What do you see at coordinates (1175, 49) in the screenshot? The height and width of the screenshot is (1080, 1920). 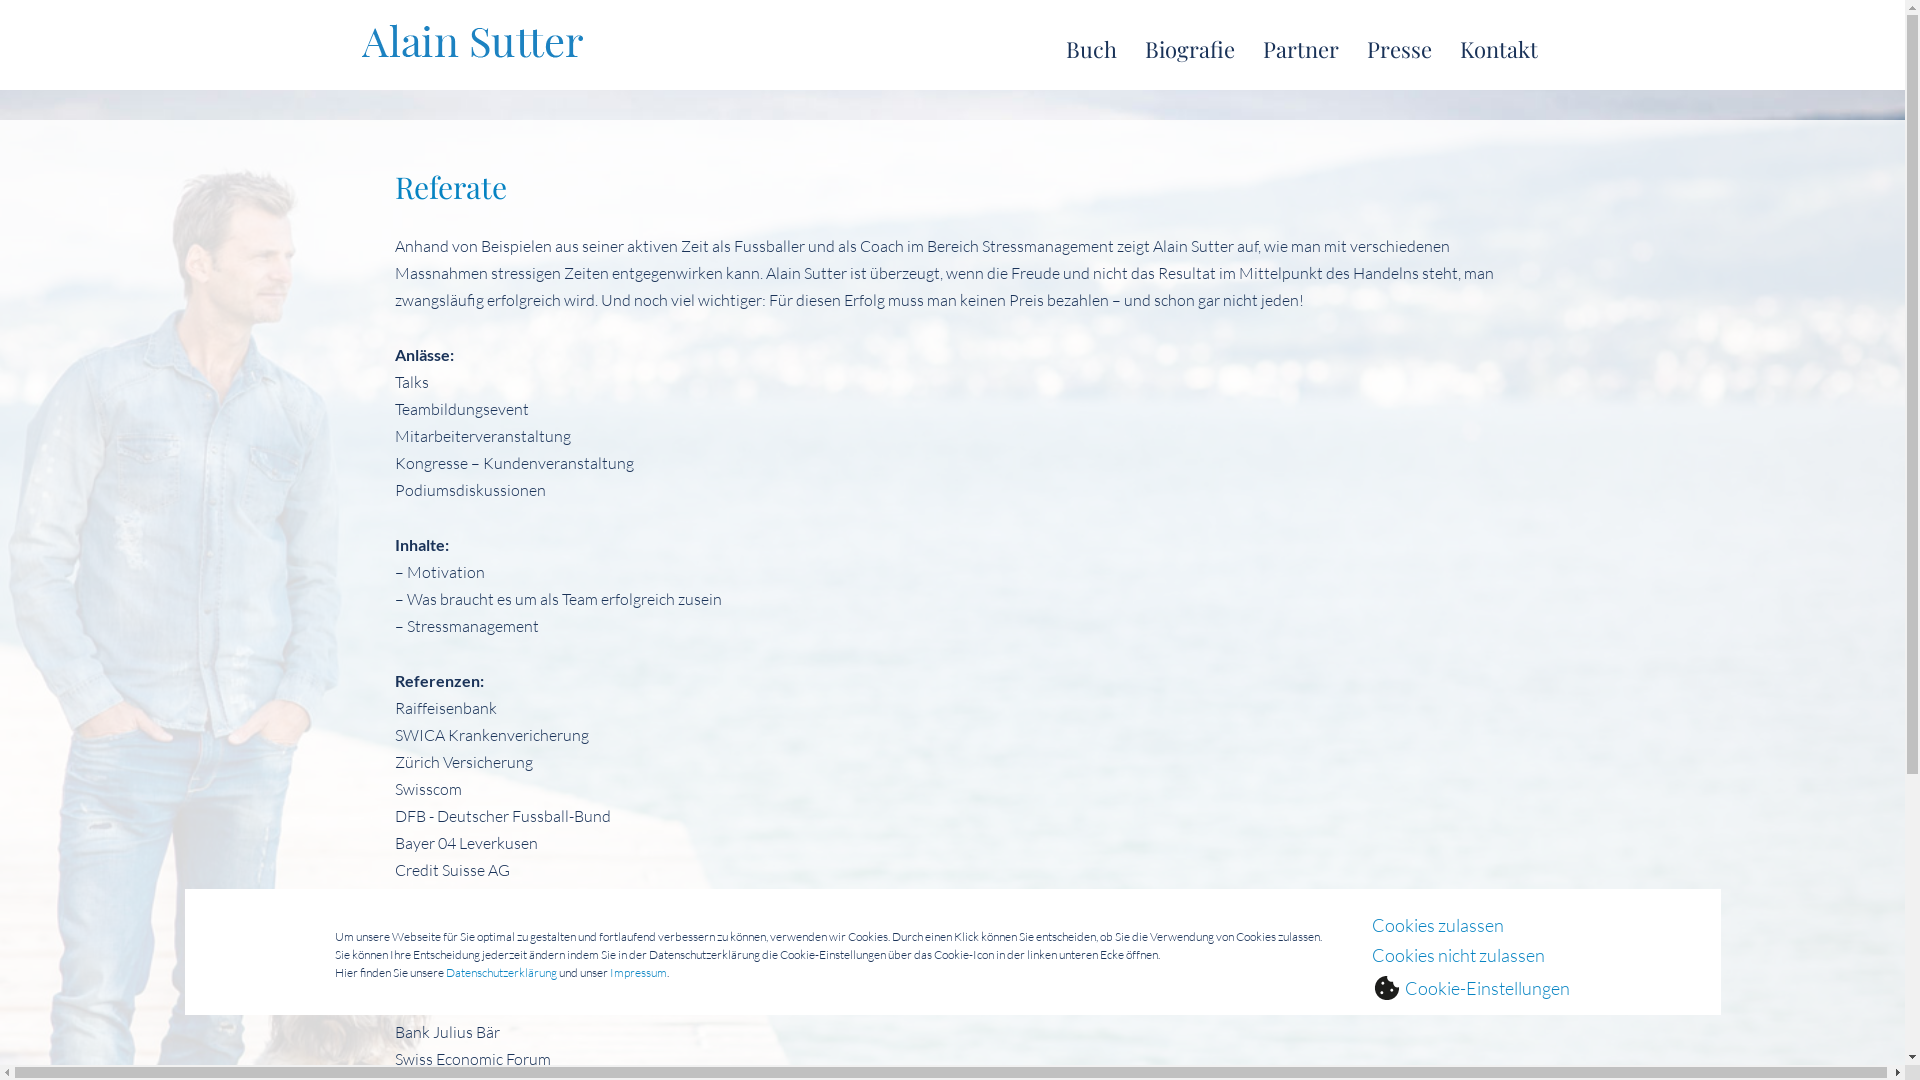 I see `Biografie` at bounding box center [1175, 49].